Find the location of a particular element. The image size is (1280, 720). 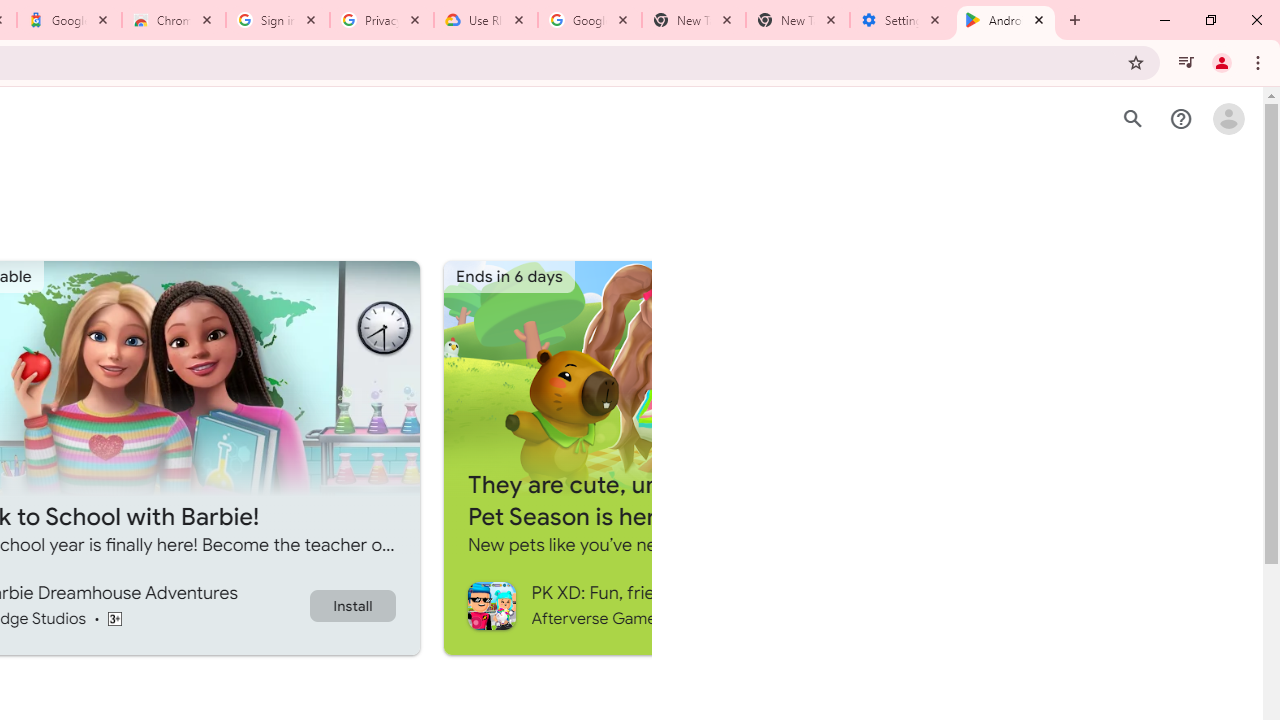

Settings - System is located at coordinates (901, 20).